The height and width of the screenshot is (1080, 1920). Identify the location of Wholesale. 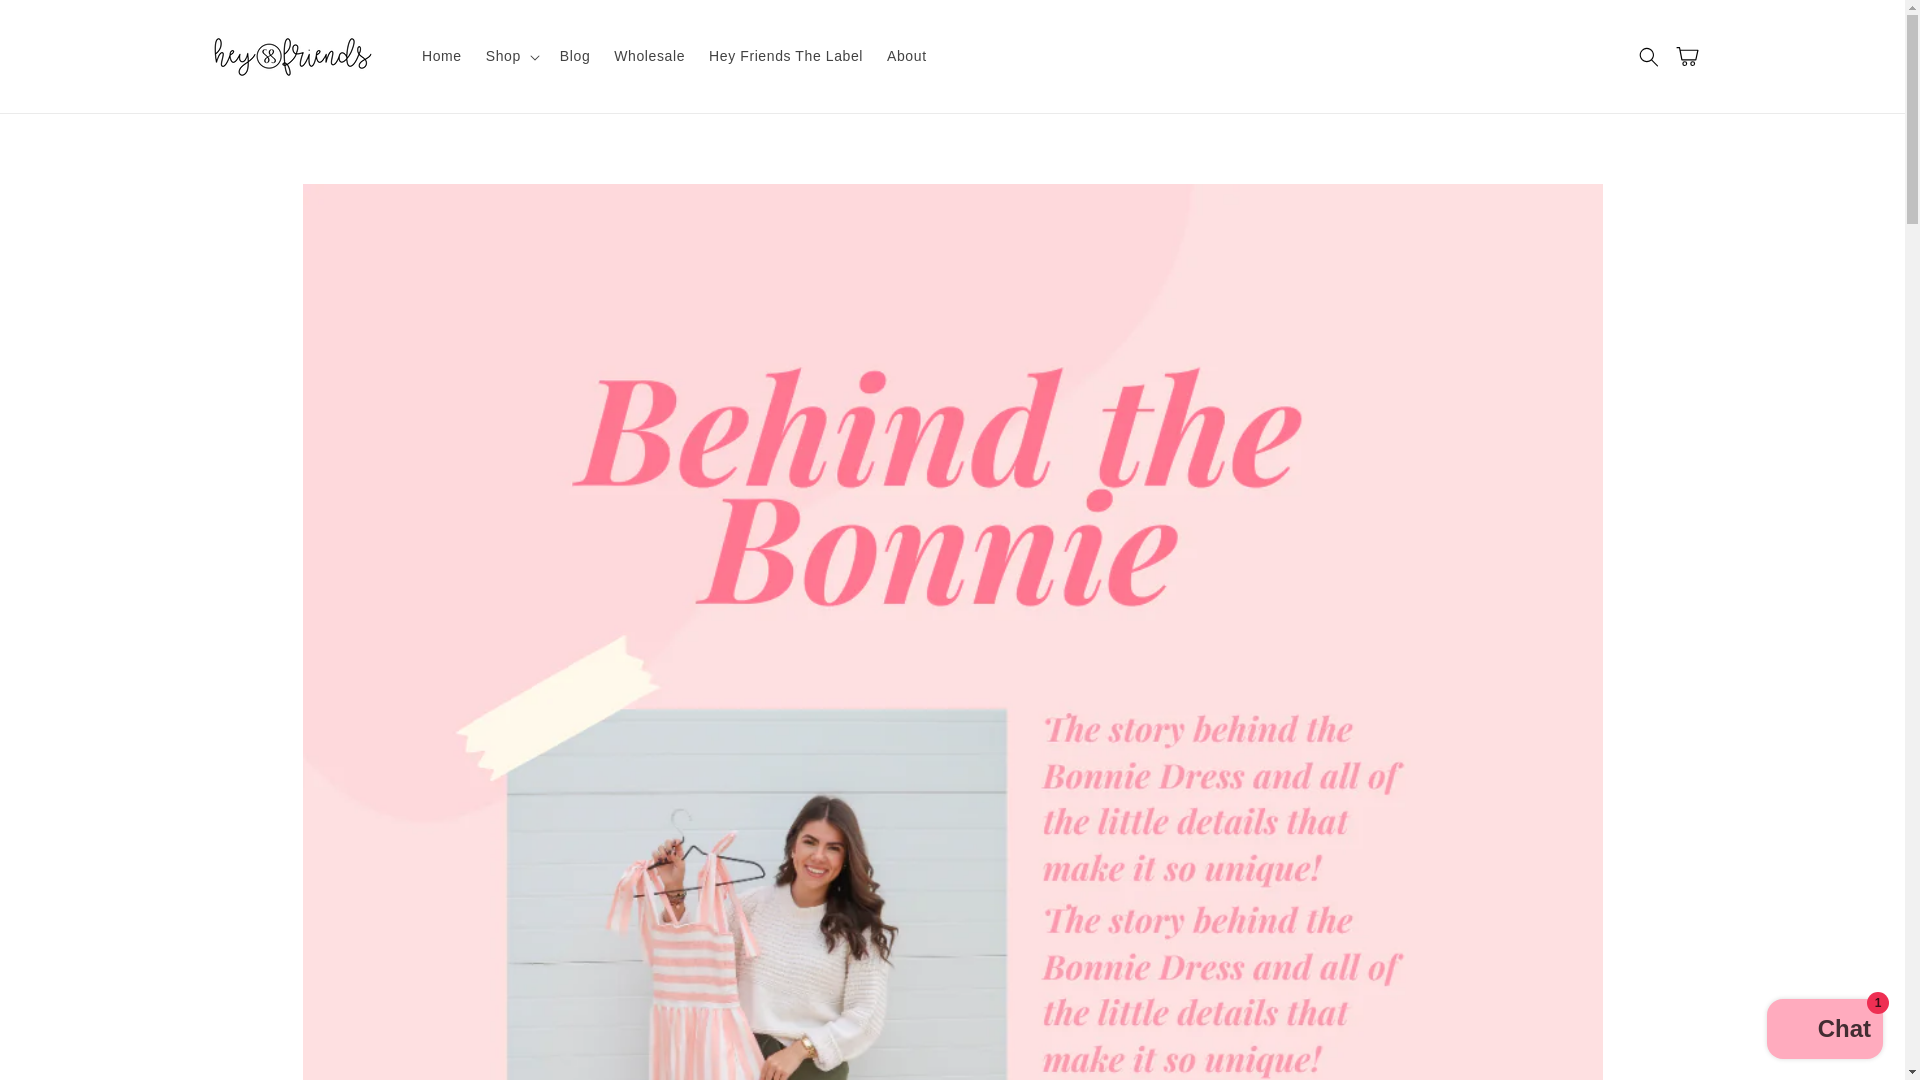
(649, 55).